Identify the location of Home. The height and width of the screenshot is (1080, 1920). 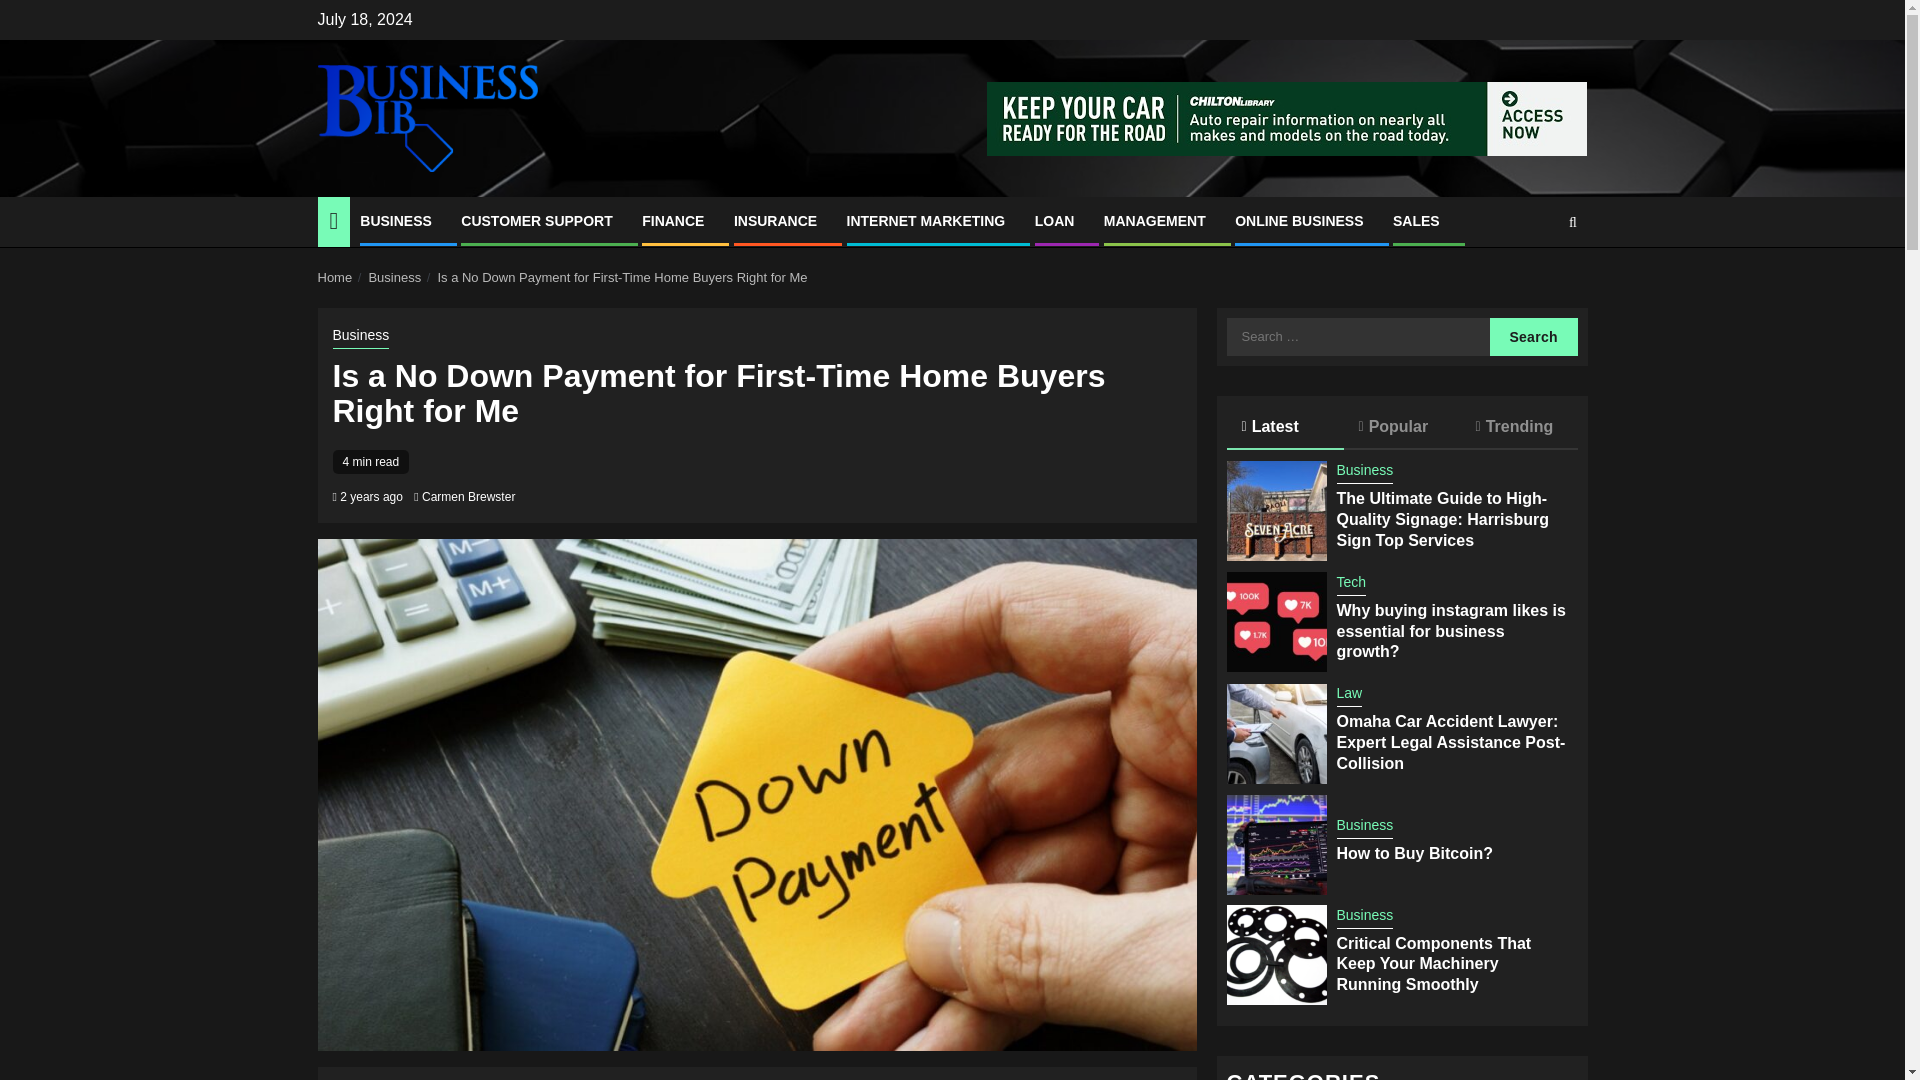
(336, 278).